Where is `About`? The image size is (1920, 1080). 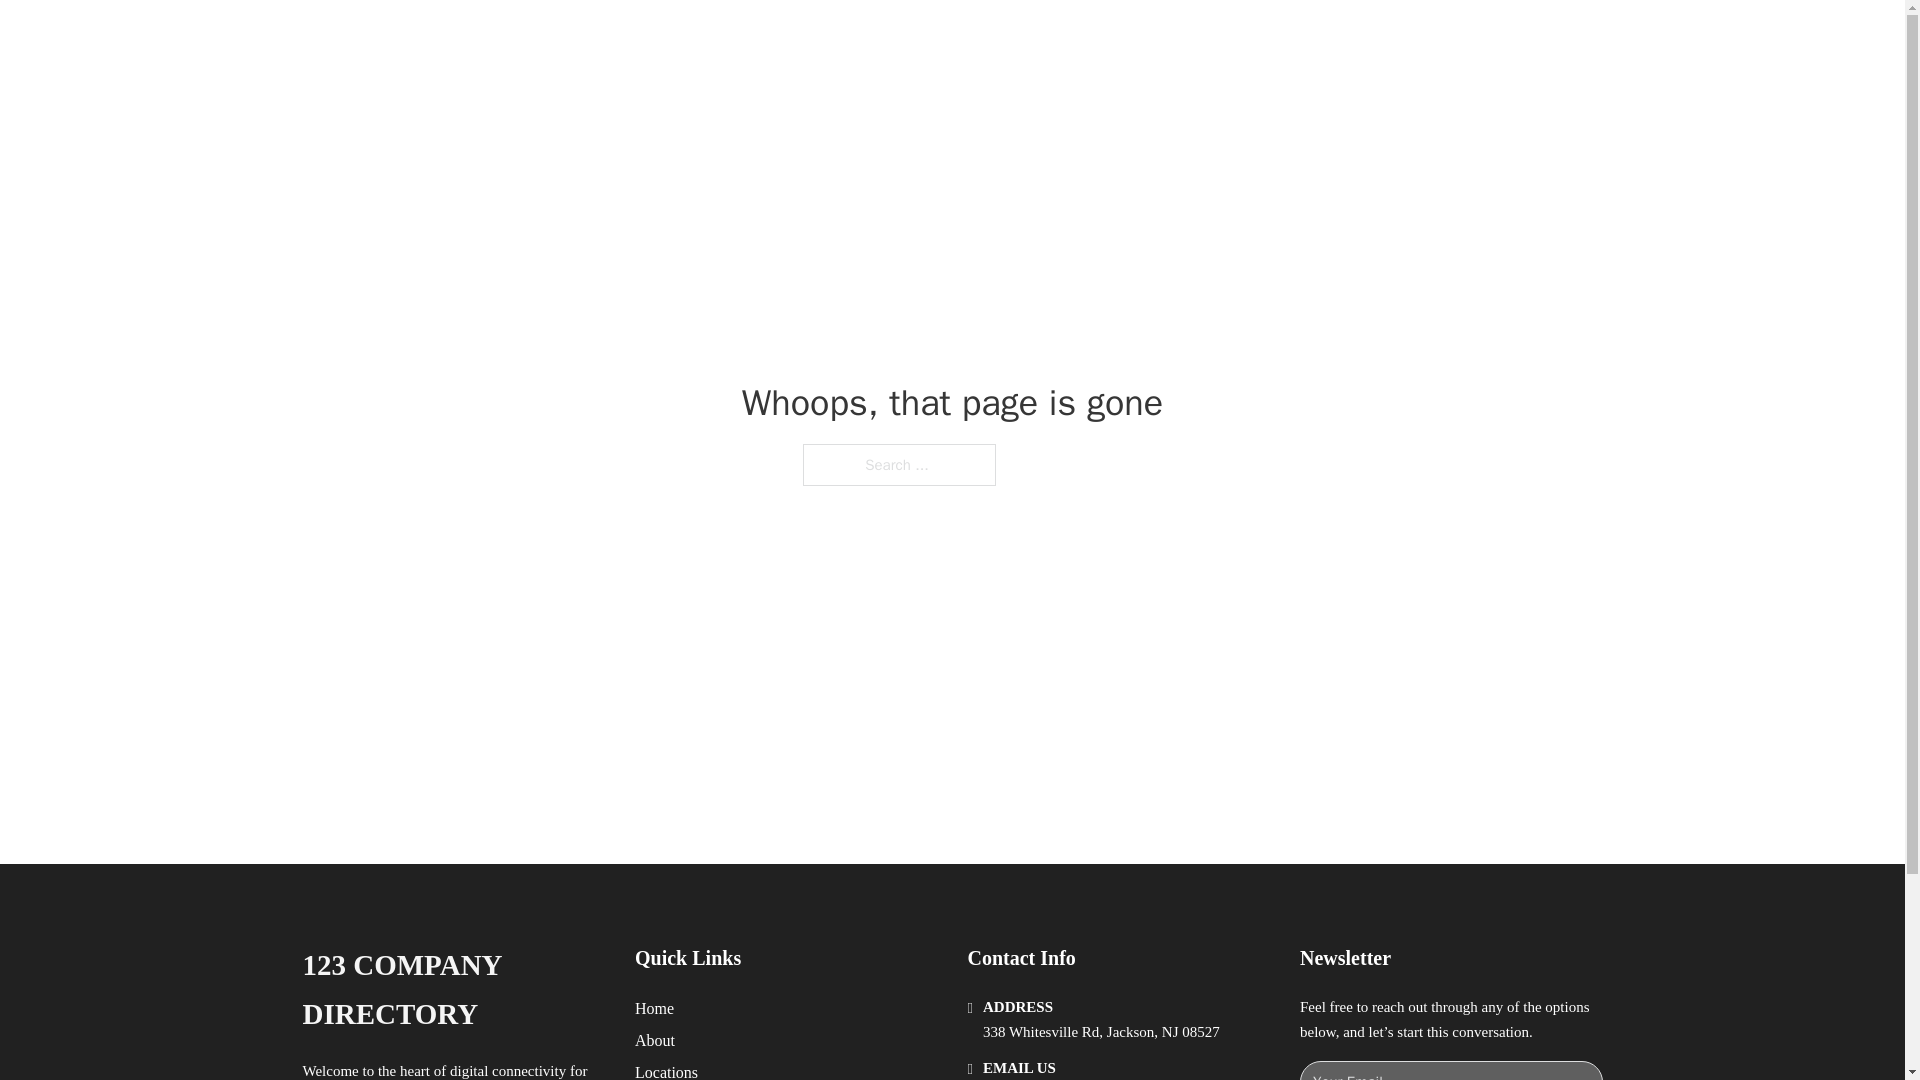 About is located at coordinates (655, 1040).